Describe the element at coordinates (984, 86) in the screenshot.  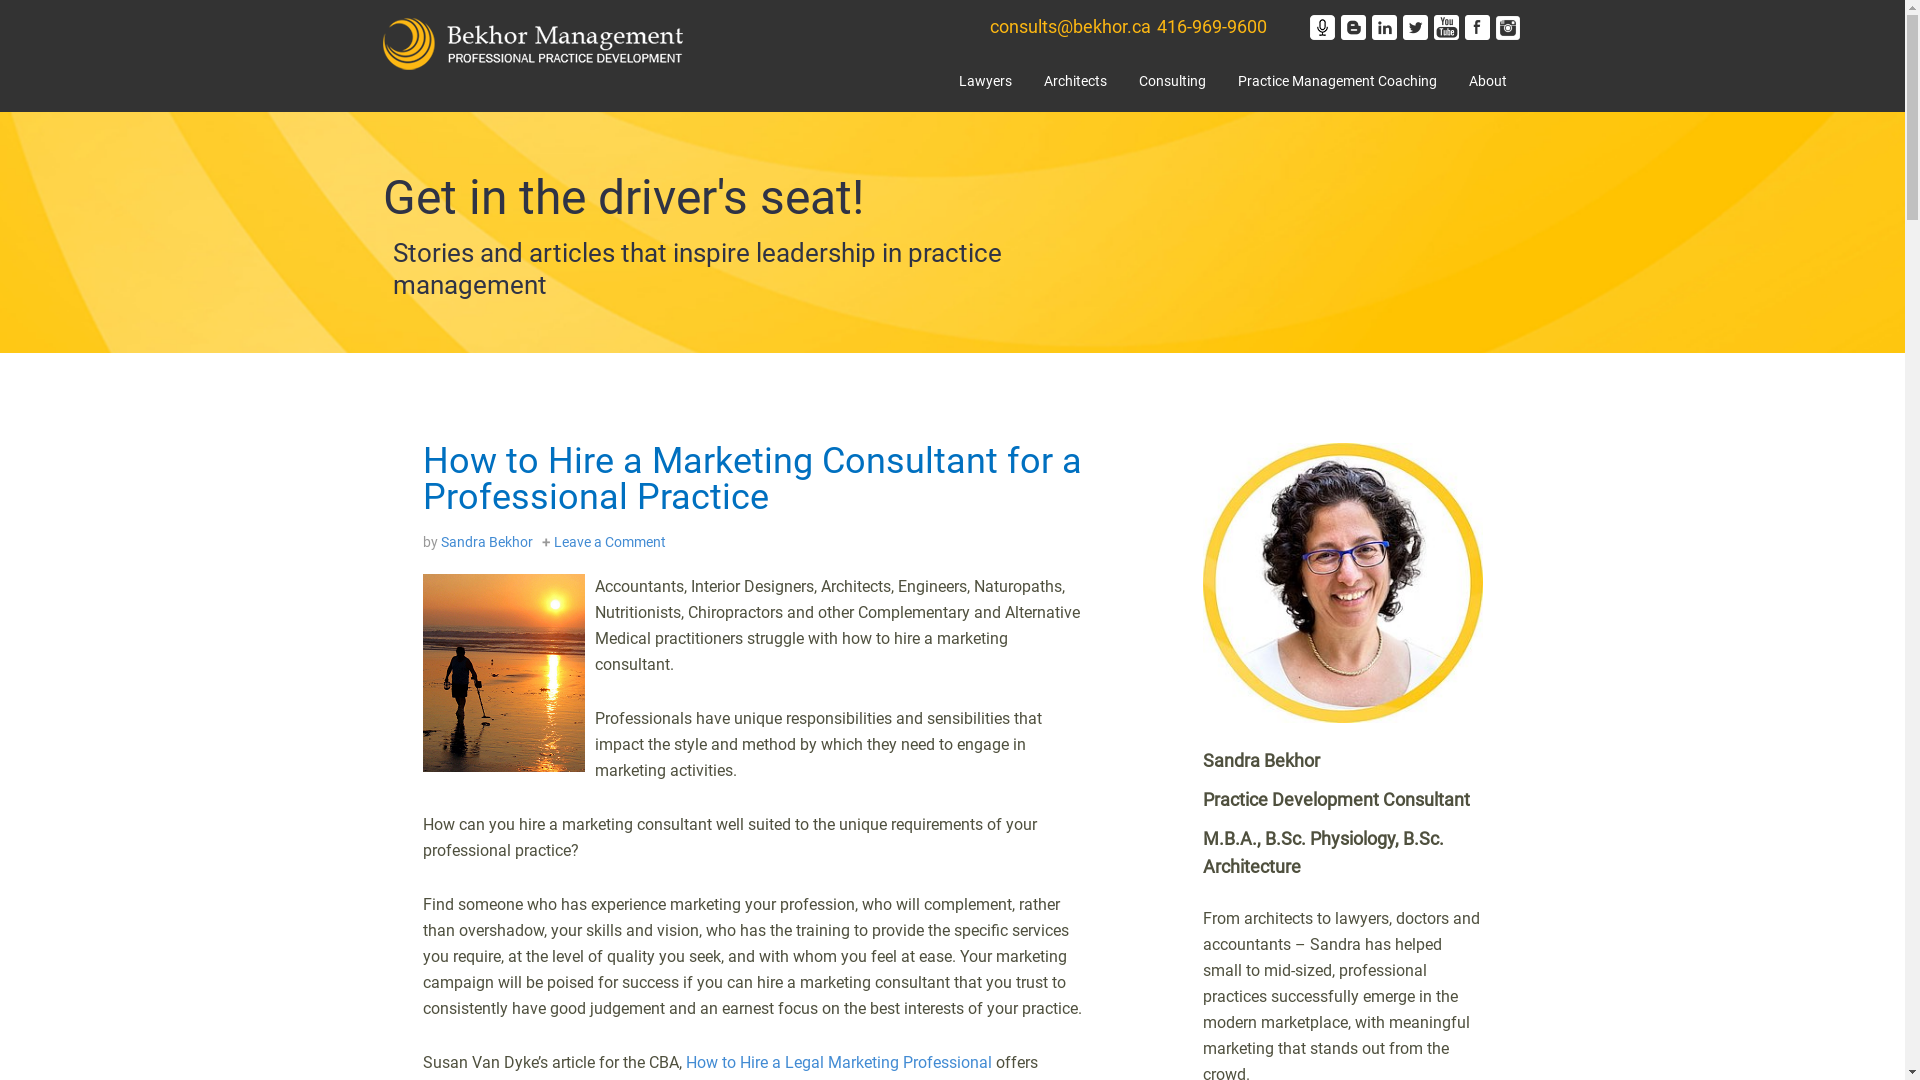
I see `Lawyers` at that location.